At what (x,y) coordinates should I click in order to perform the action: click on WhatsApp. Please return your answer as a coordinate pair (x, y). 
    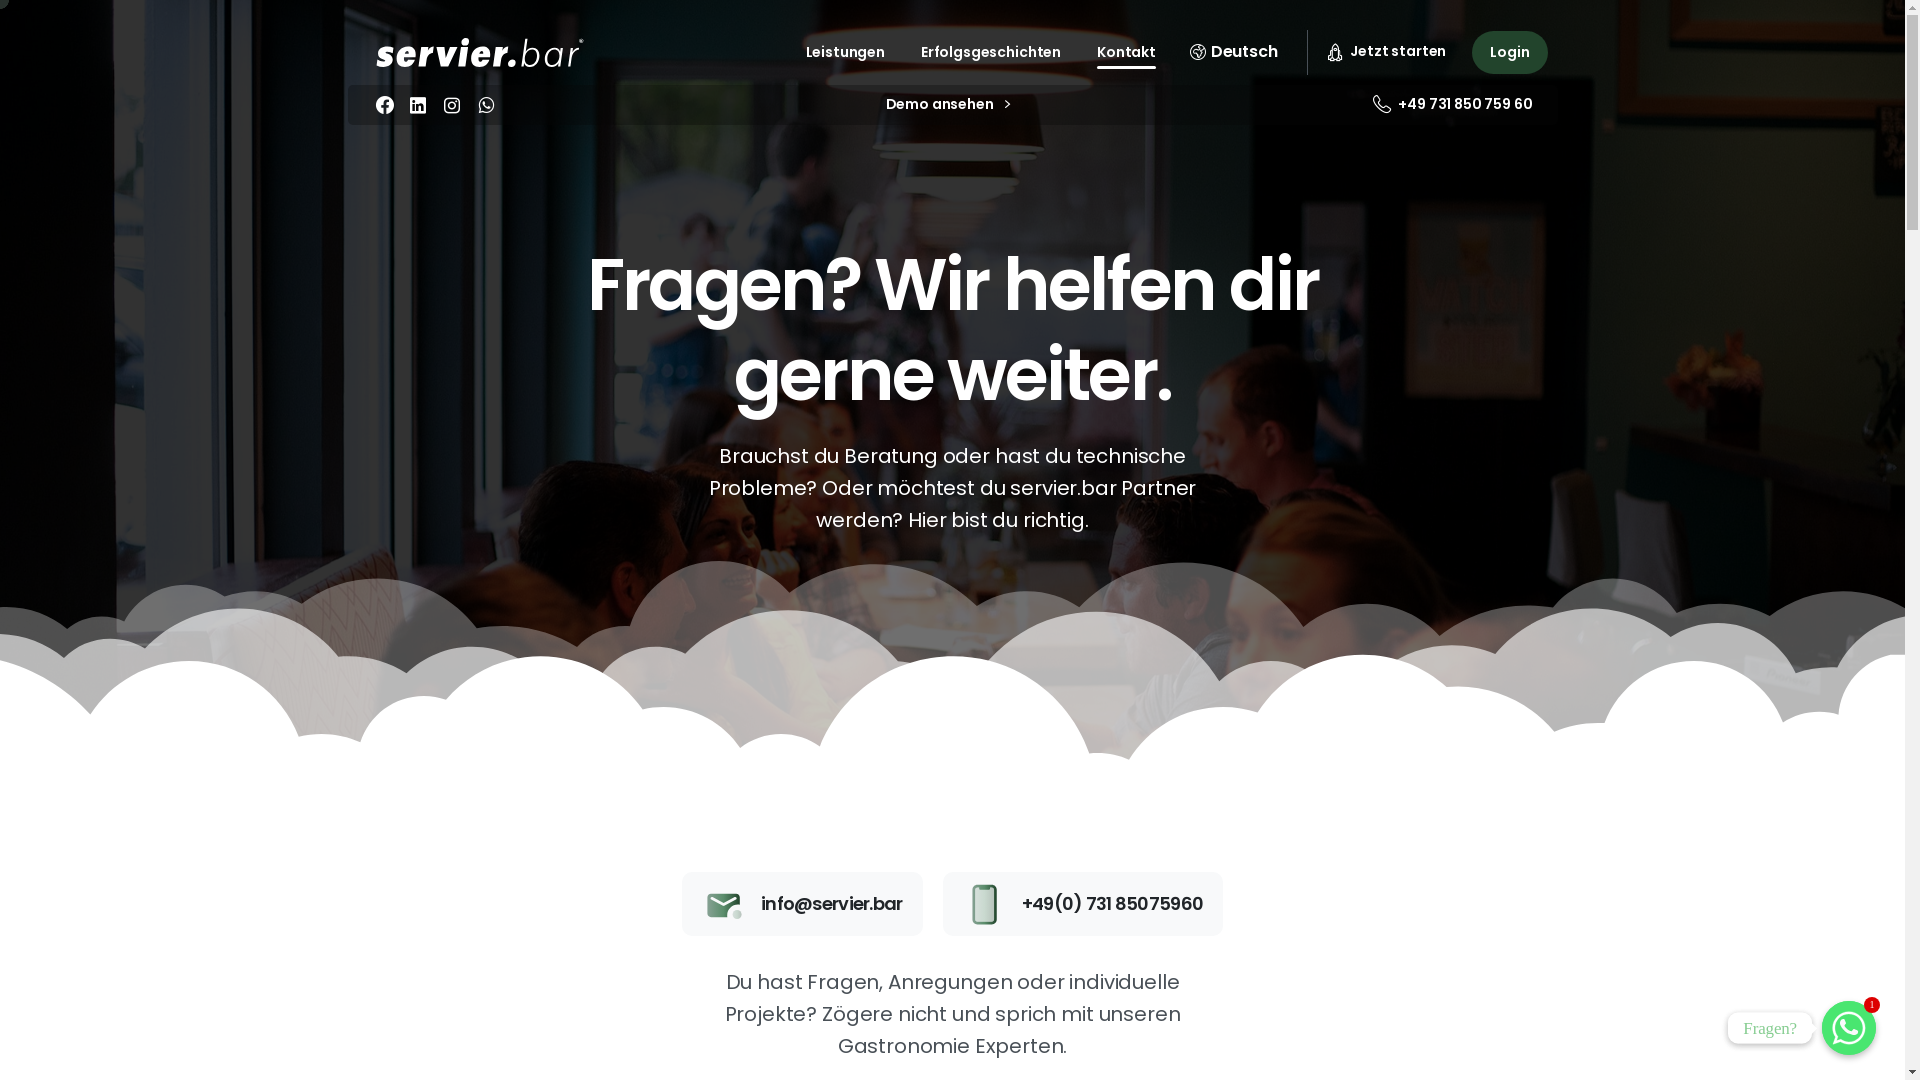
    Looking at the image, I should click on (1470, 694).